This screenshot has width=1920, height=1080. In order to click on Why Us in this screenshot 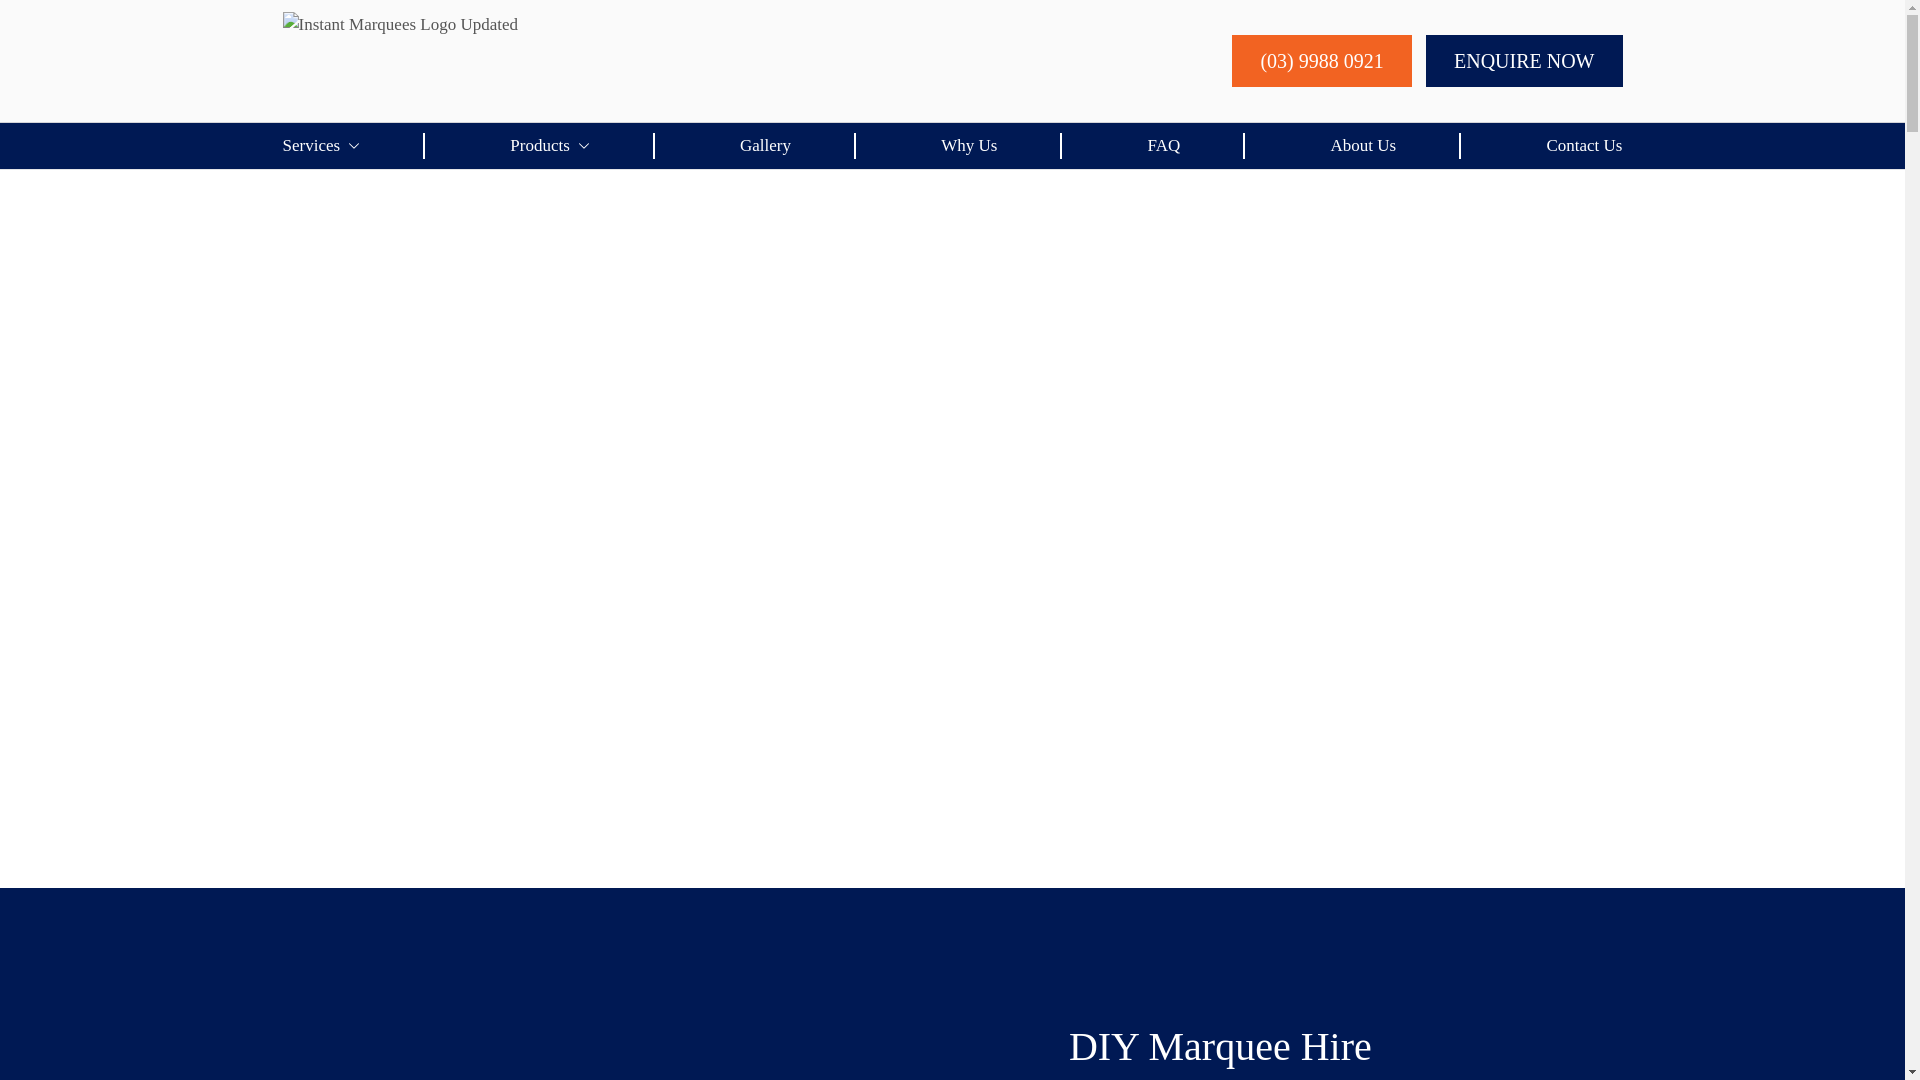, I will do `click(969, 146)`.